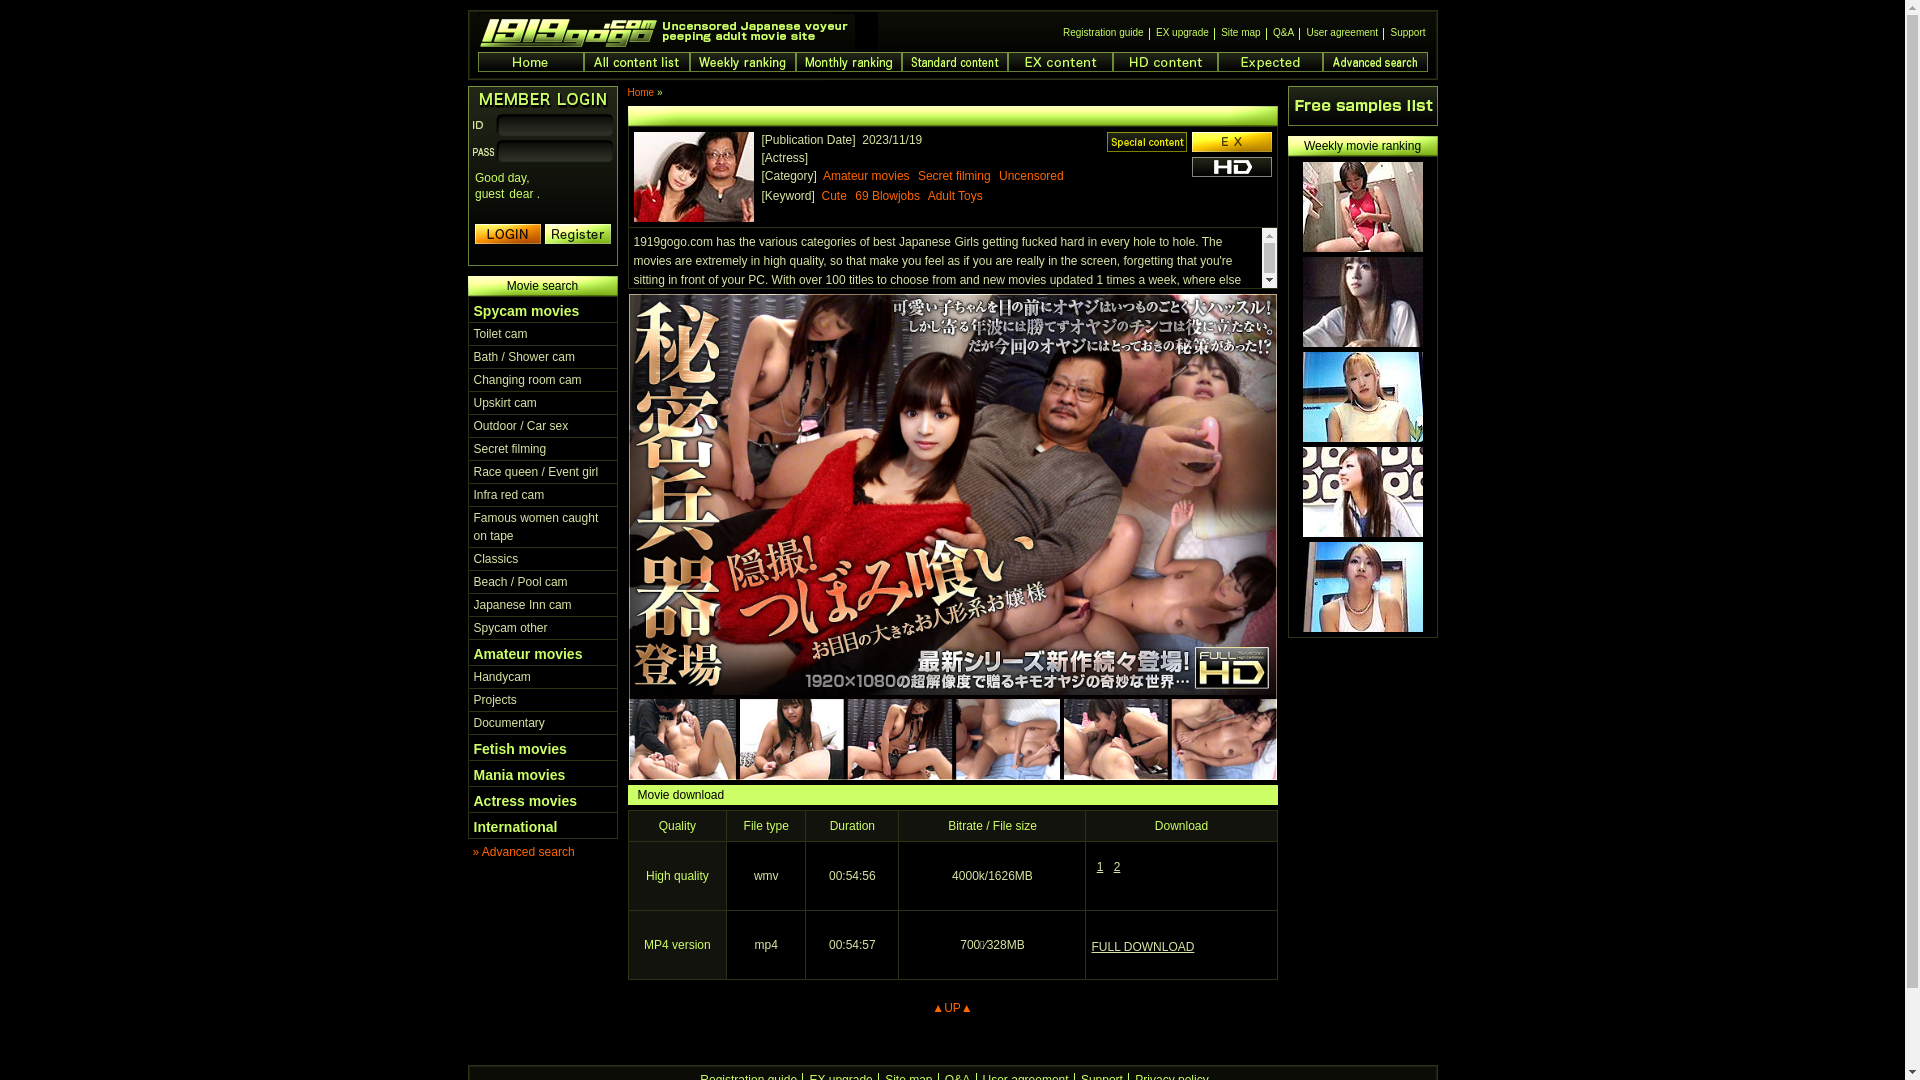 The width and height of the screenshot is (1920, 1080). Describe the element at coordinates (501, 334) in the screenshot. I see `Toilet cam` at that location.